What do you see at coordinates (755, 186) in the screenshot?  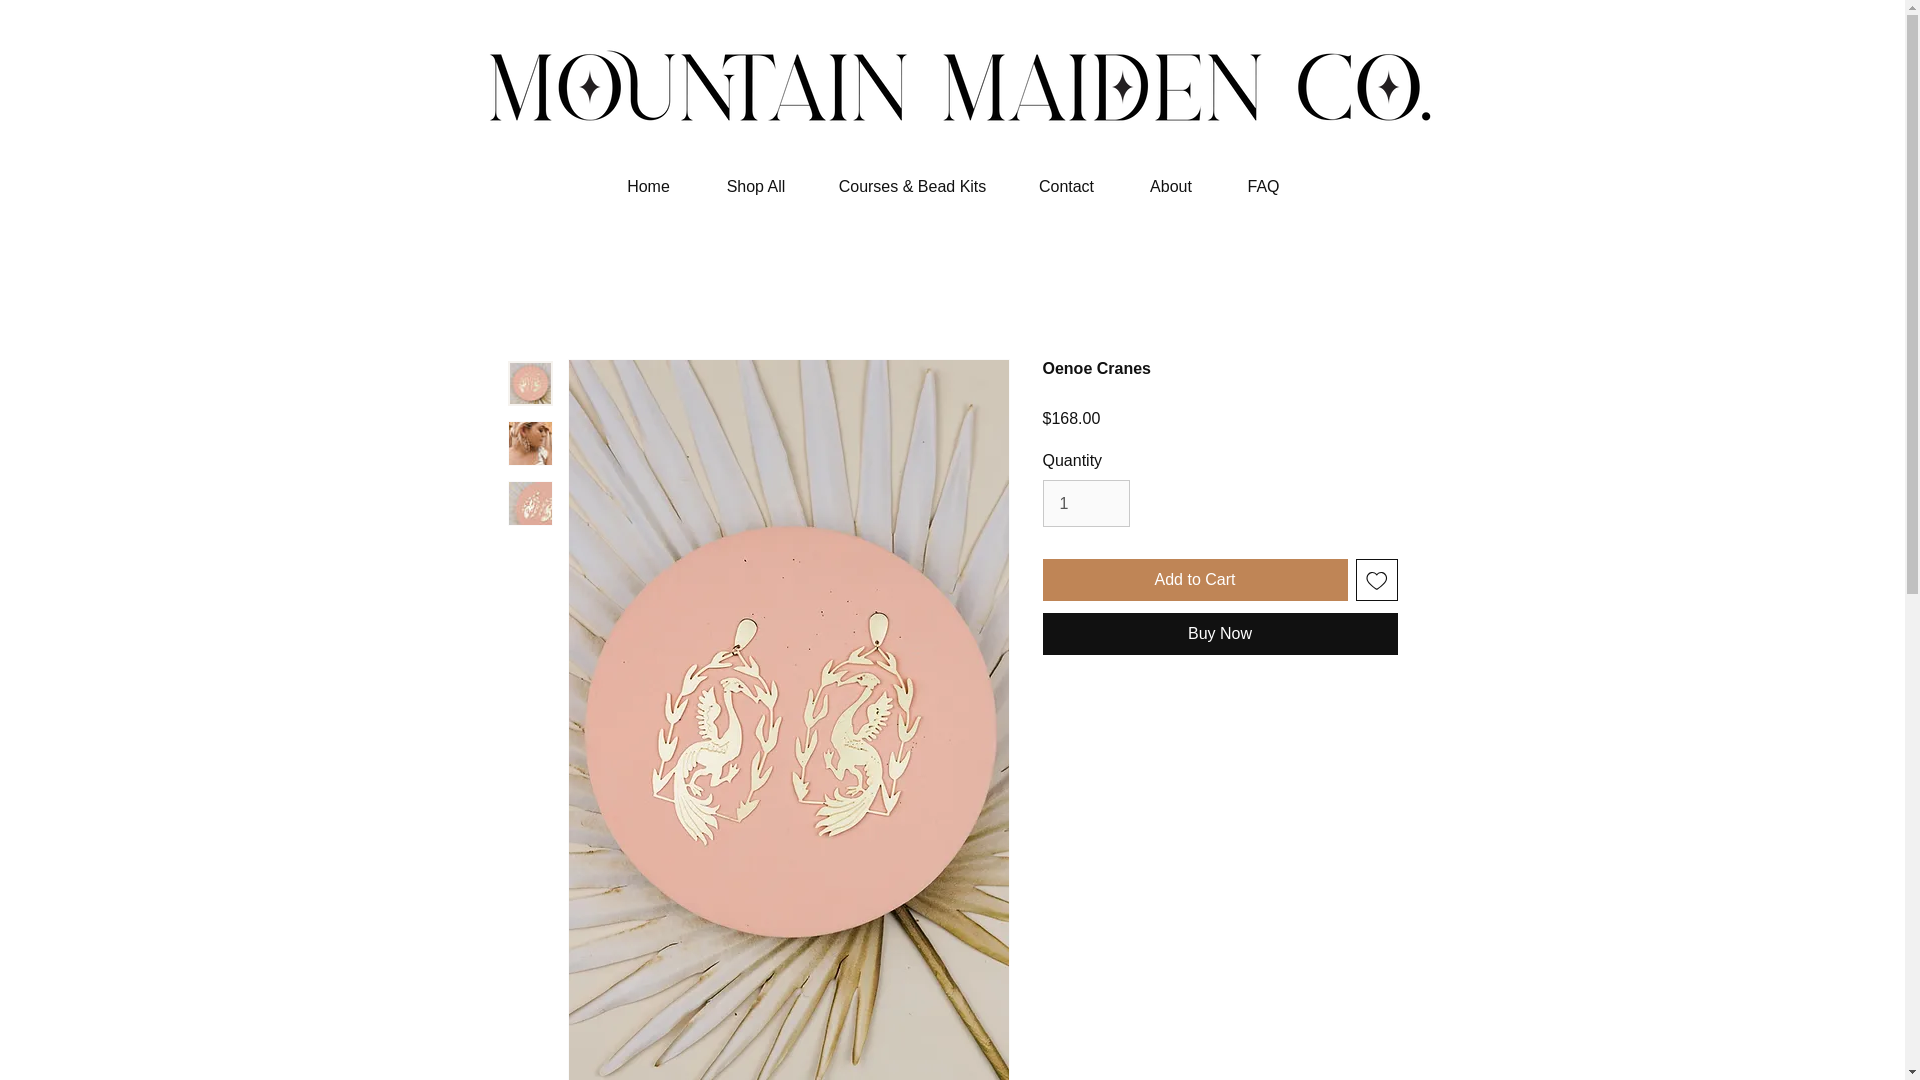 I see `Shop All` at bounding box center [755, 186].